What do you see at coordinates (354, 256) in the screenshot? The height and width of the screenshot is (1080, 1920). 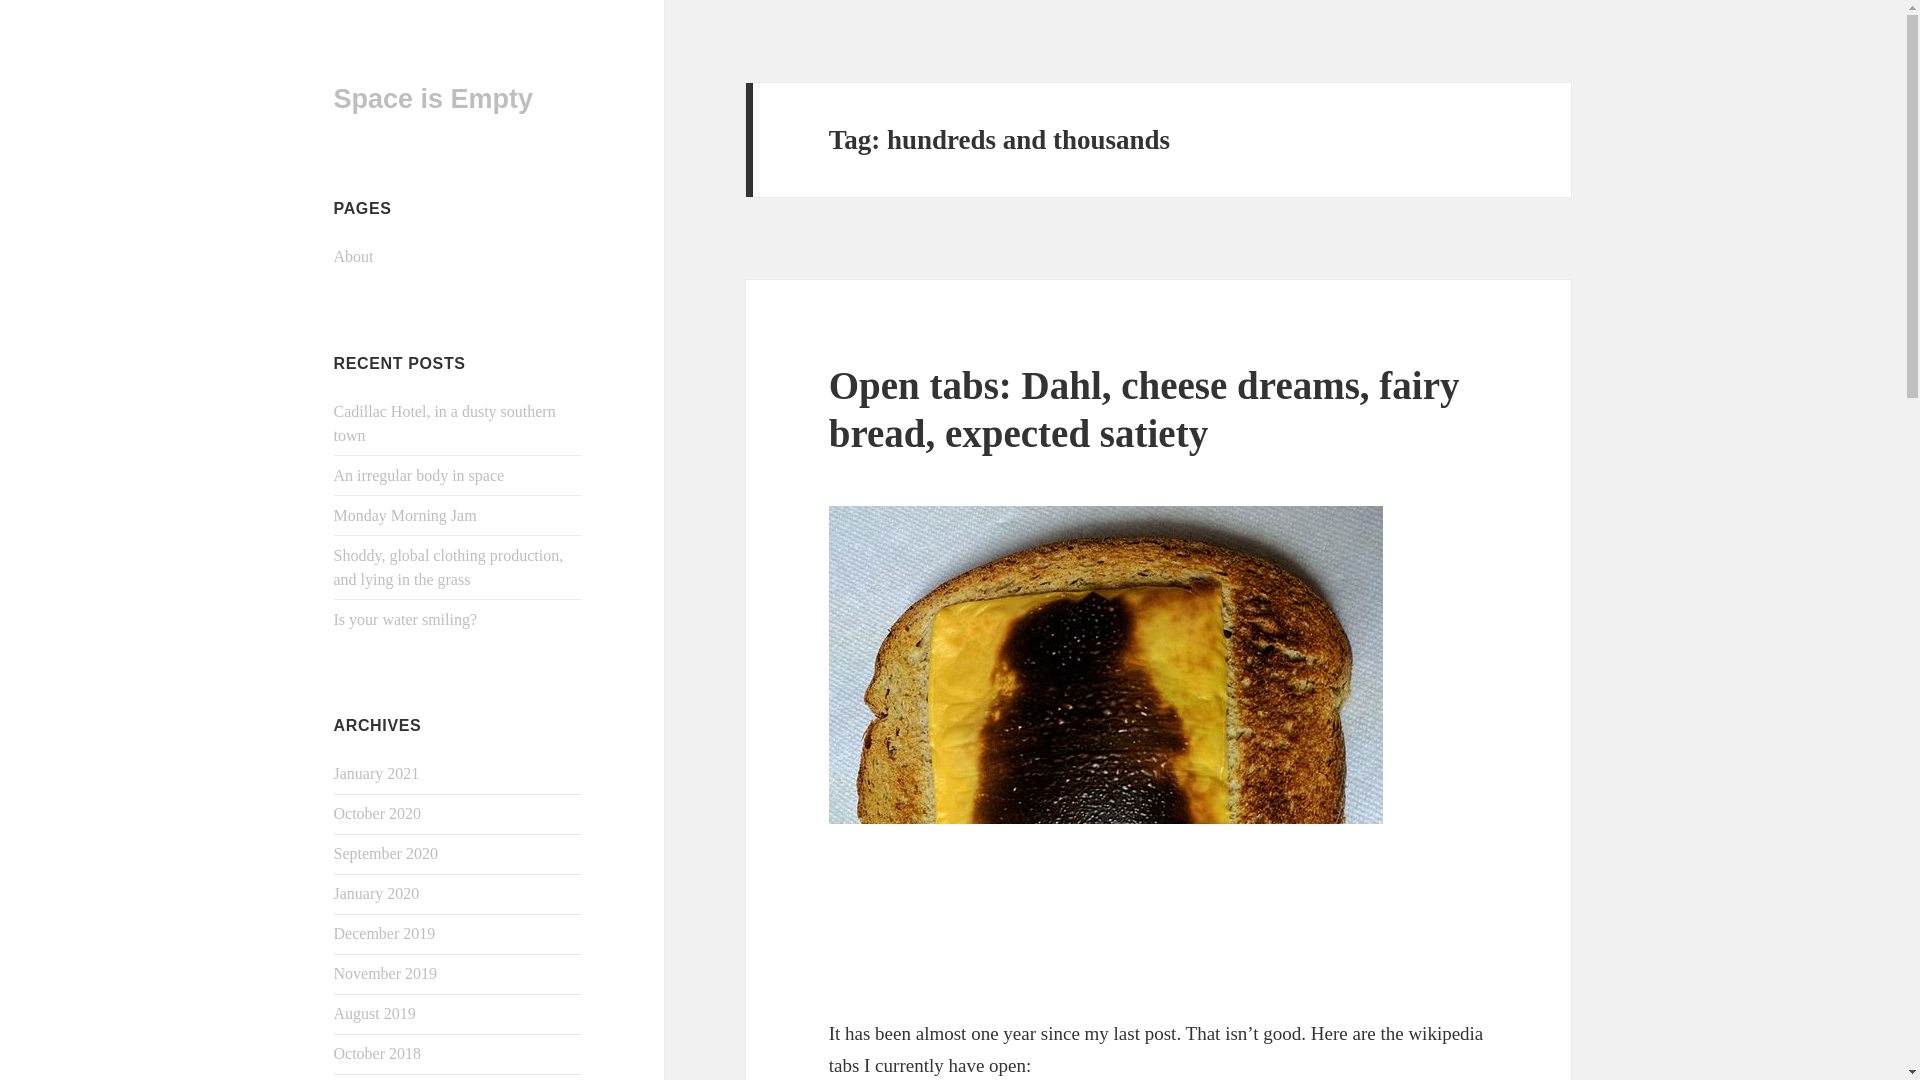 I see `About` at bounding box center [354, 256].